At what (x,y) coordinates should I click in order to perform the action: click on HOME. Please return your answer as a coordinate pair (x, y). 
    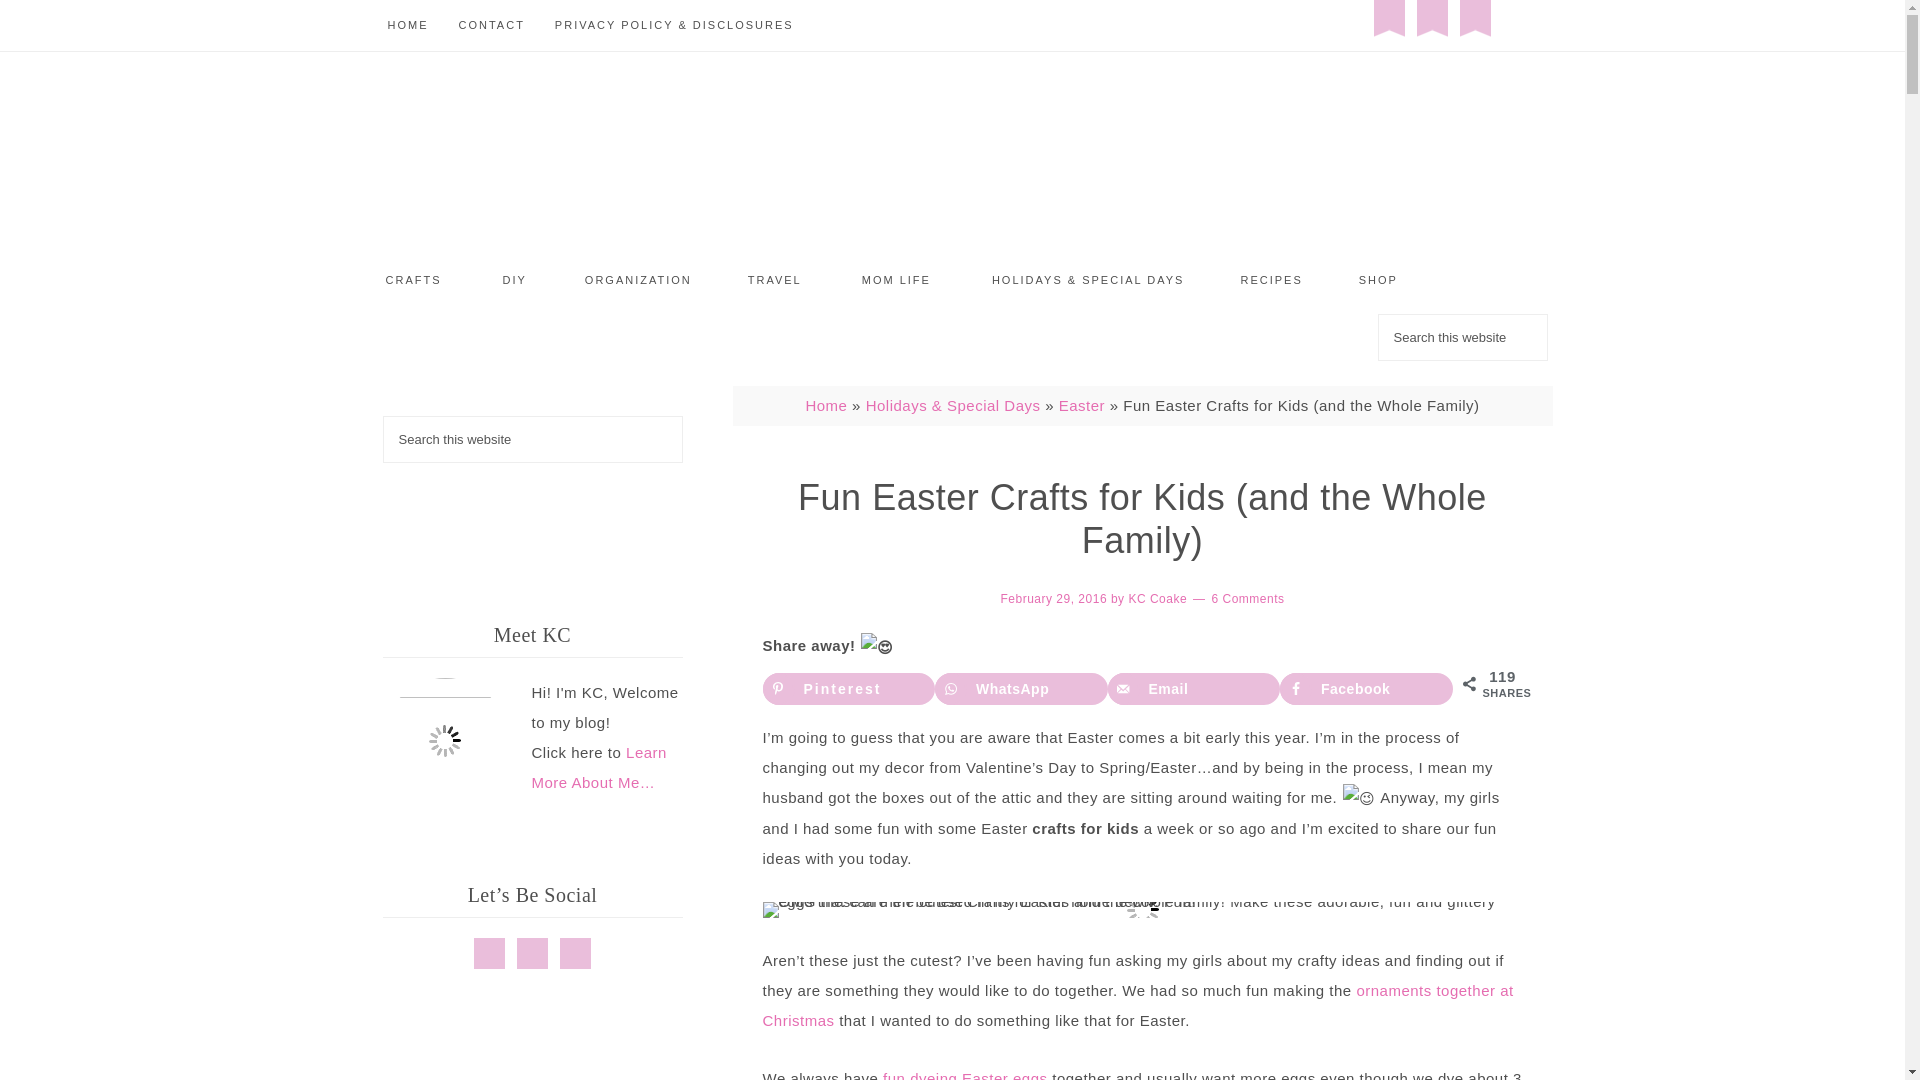
    Looking at the image, I should click on (408, 25).